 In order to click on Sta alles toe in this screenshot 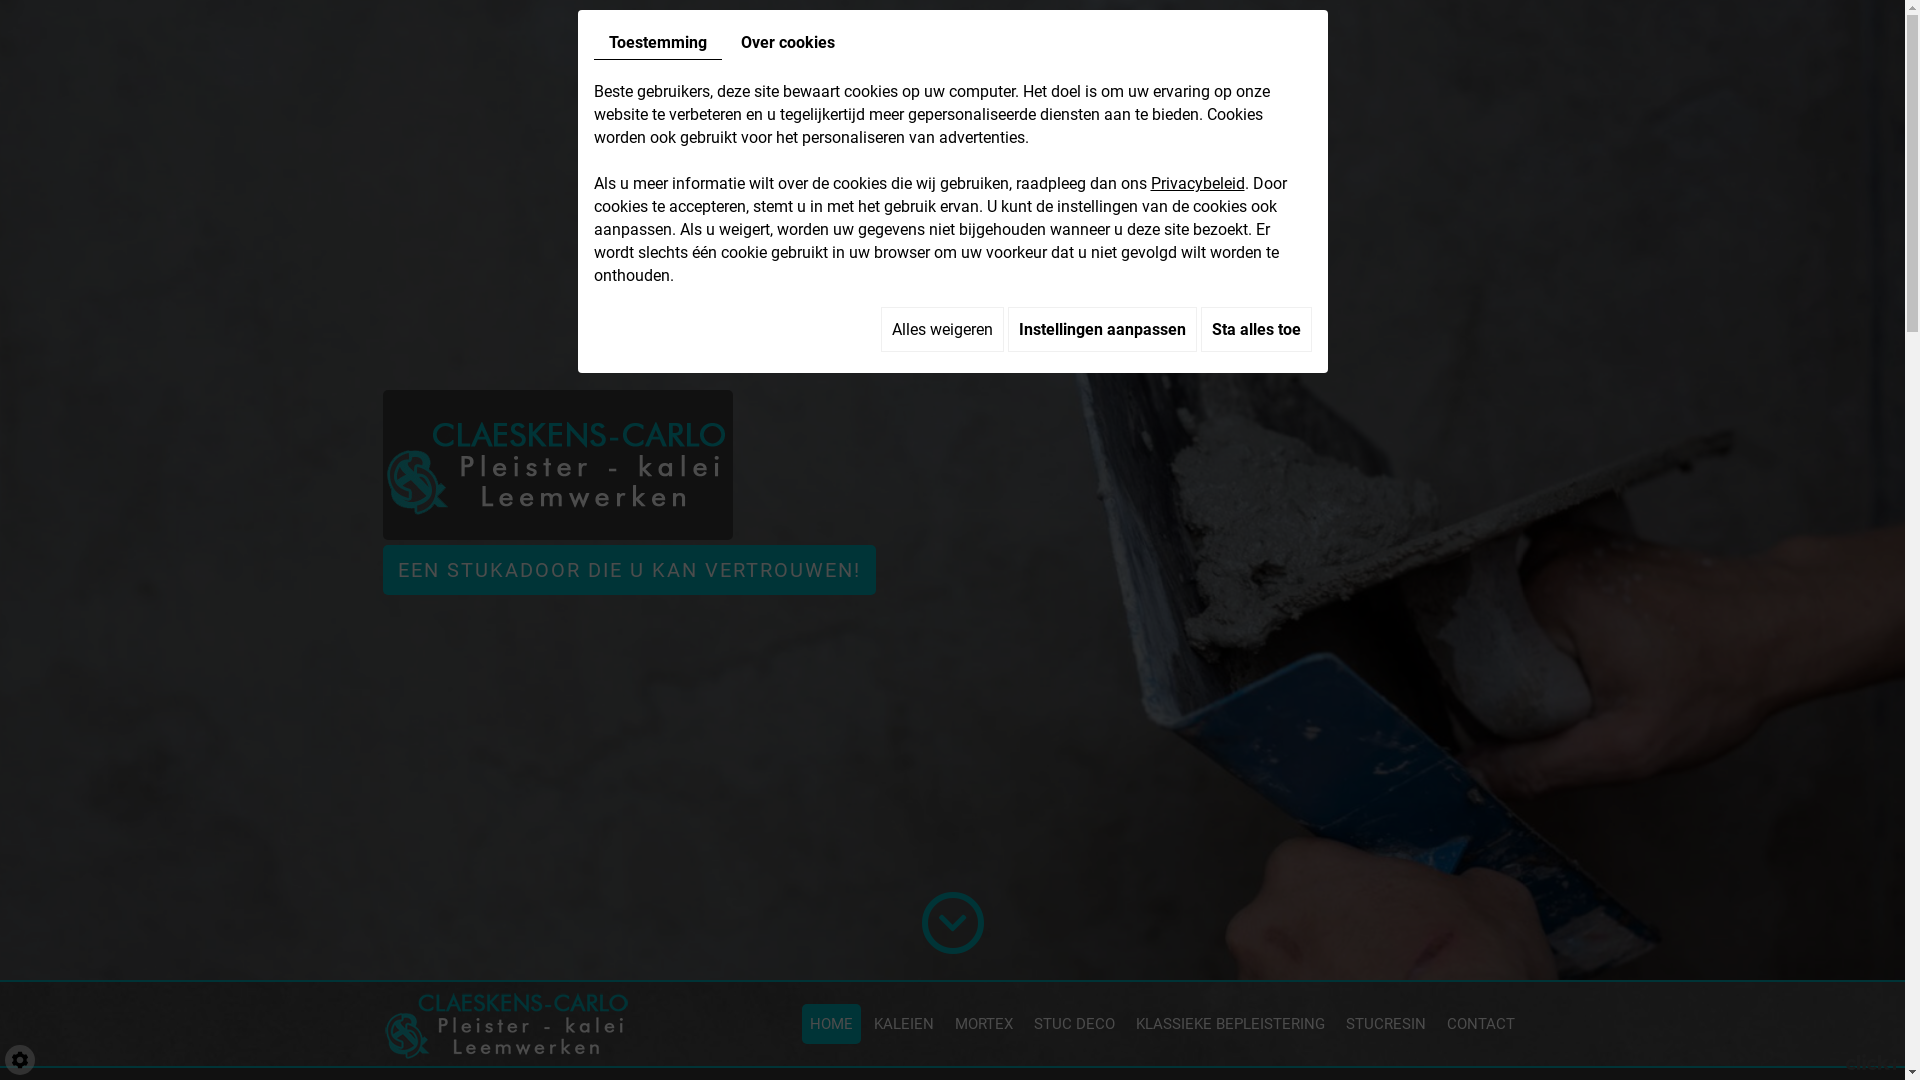, I will do `click(1256, 330)`.